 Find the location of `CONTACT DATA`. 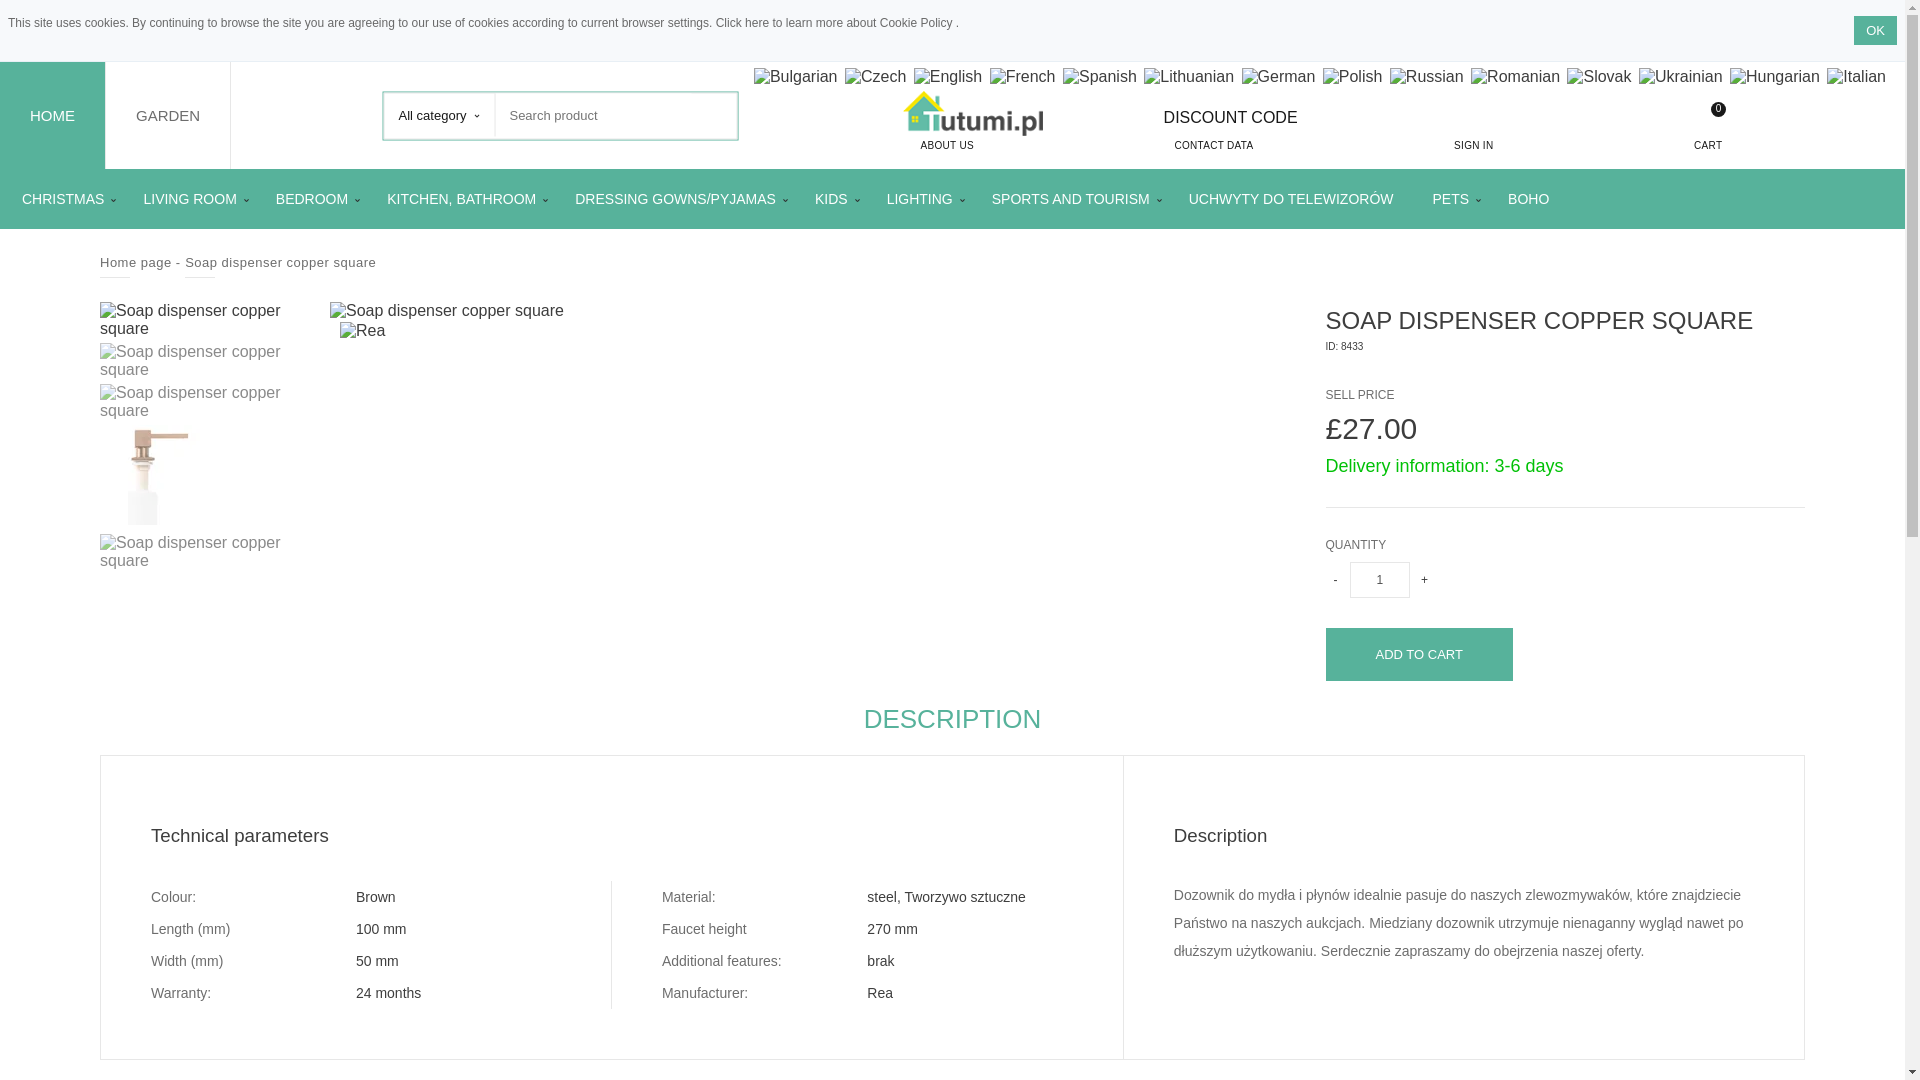

CONTACT DATA is located at coordinates (1213, 133).